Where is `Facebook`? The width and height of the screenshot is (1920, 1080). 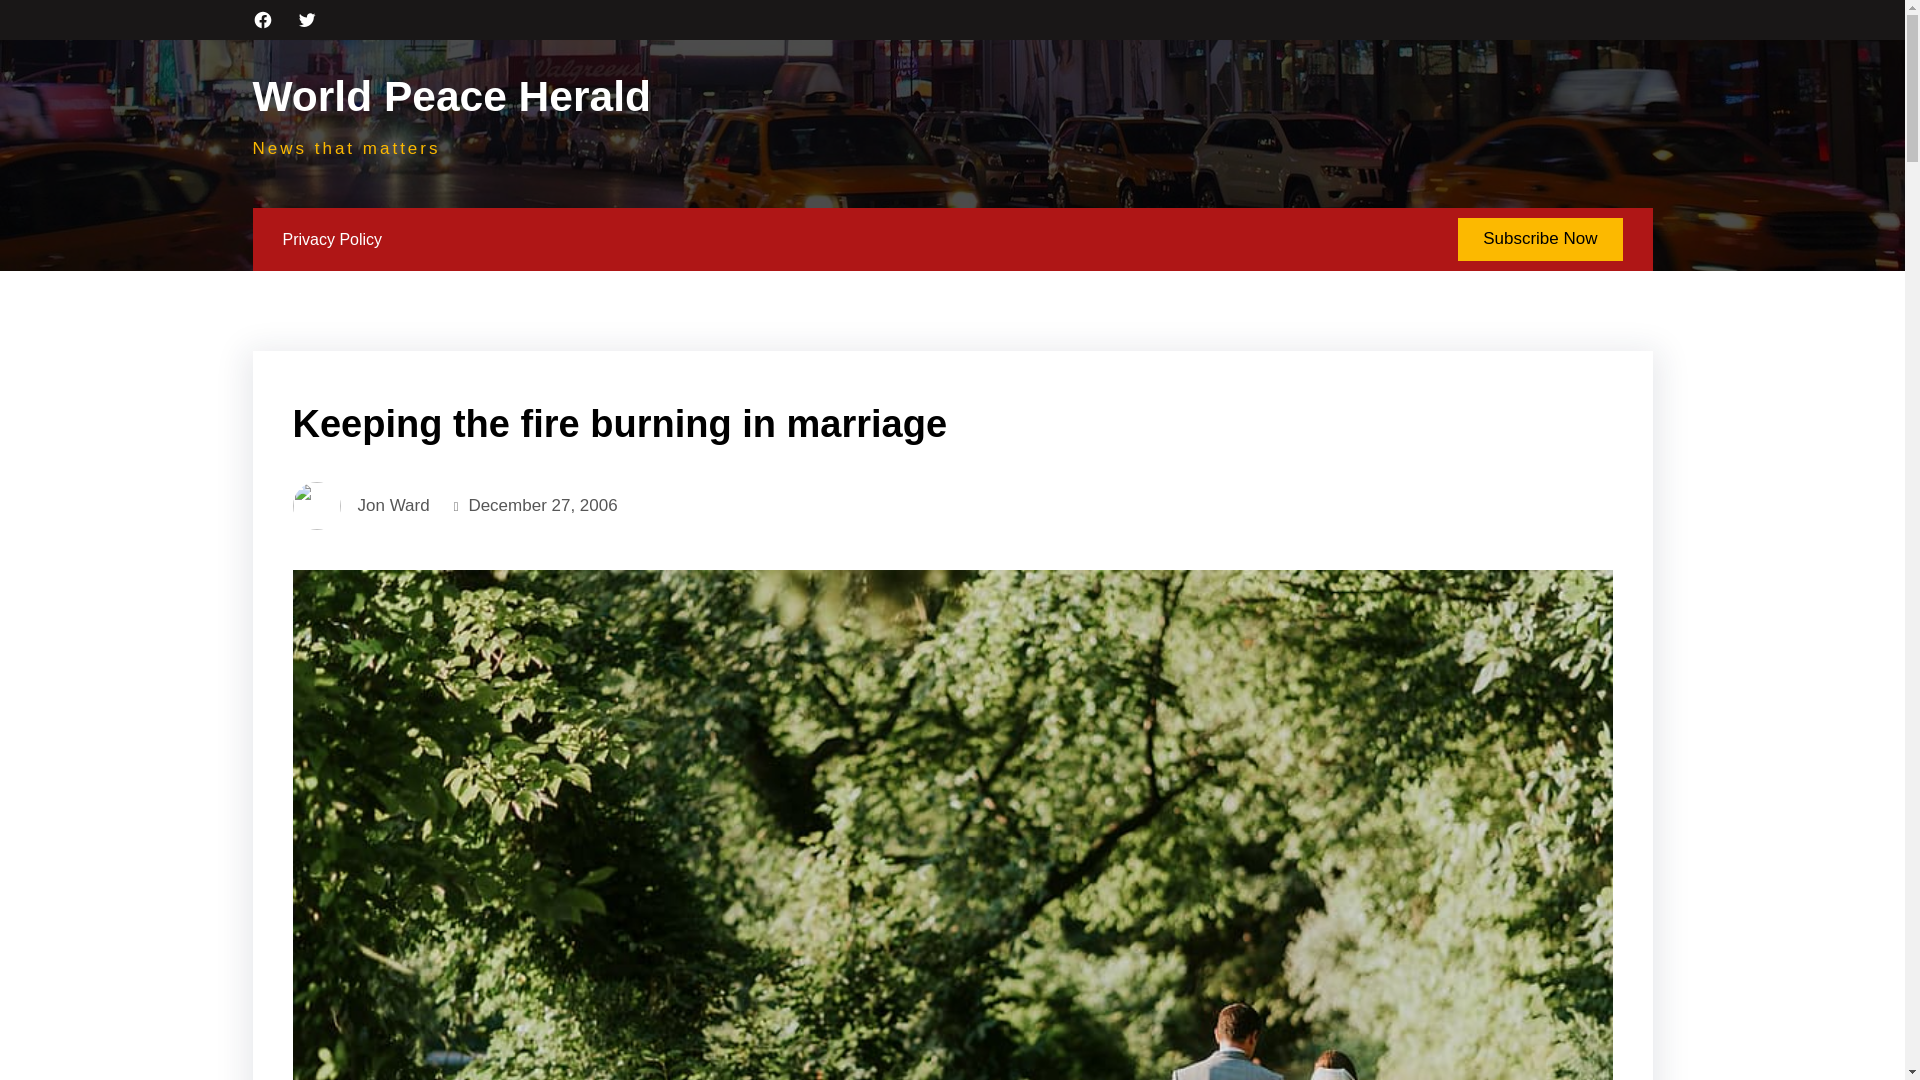 Facebook is located at coordinates (262, 20).